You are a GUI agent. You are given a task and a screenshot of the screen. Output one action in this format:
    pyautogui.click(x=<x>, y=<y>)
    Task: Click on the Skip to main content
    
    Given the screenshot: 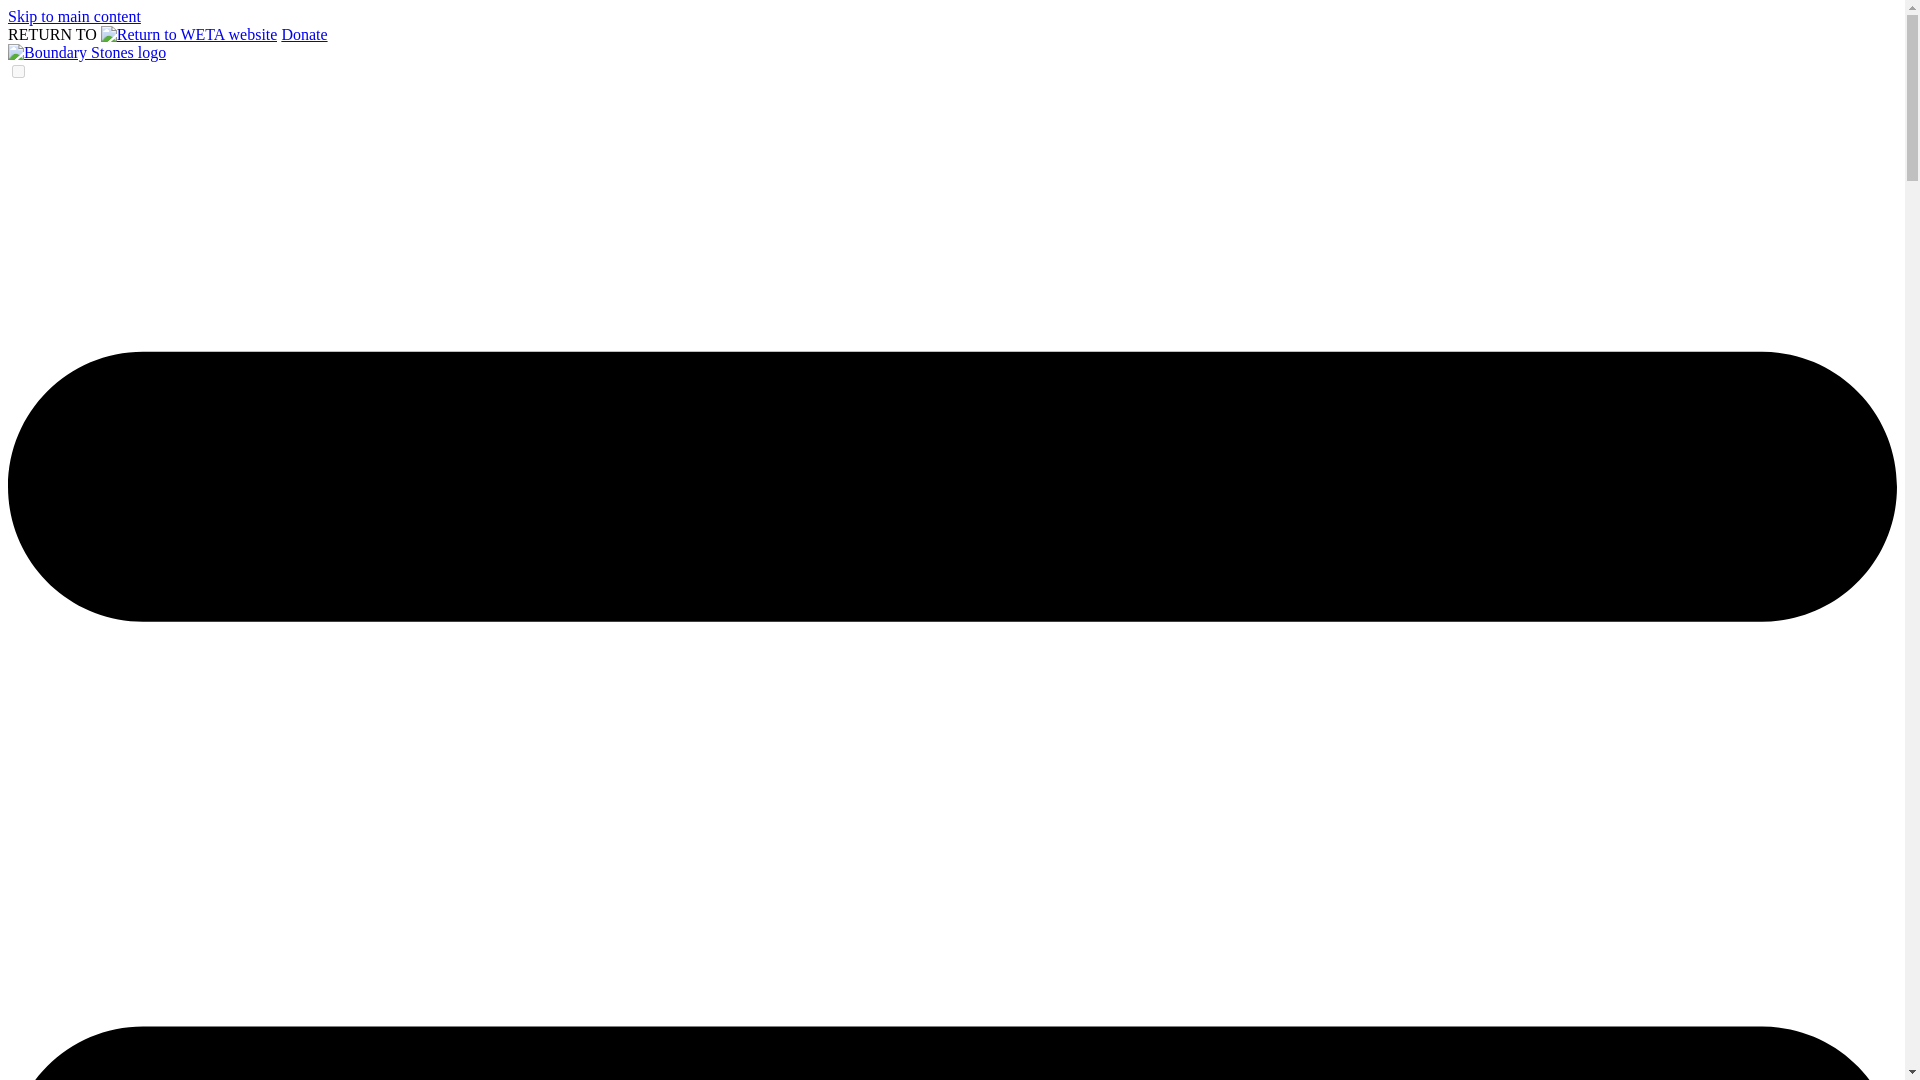 What is the action you would take?
    pyautogui.click(x=74, y=16)
    